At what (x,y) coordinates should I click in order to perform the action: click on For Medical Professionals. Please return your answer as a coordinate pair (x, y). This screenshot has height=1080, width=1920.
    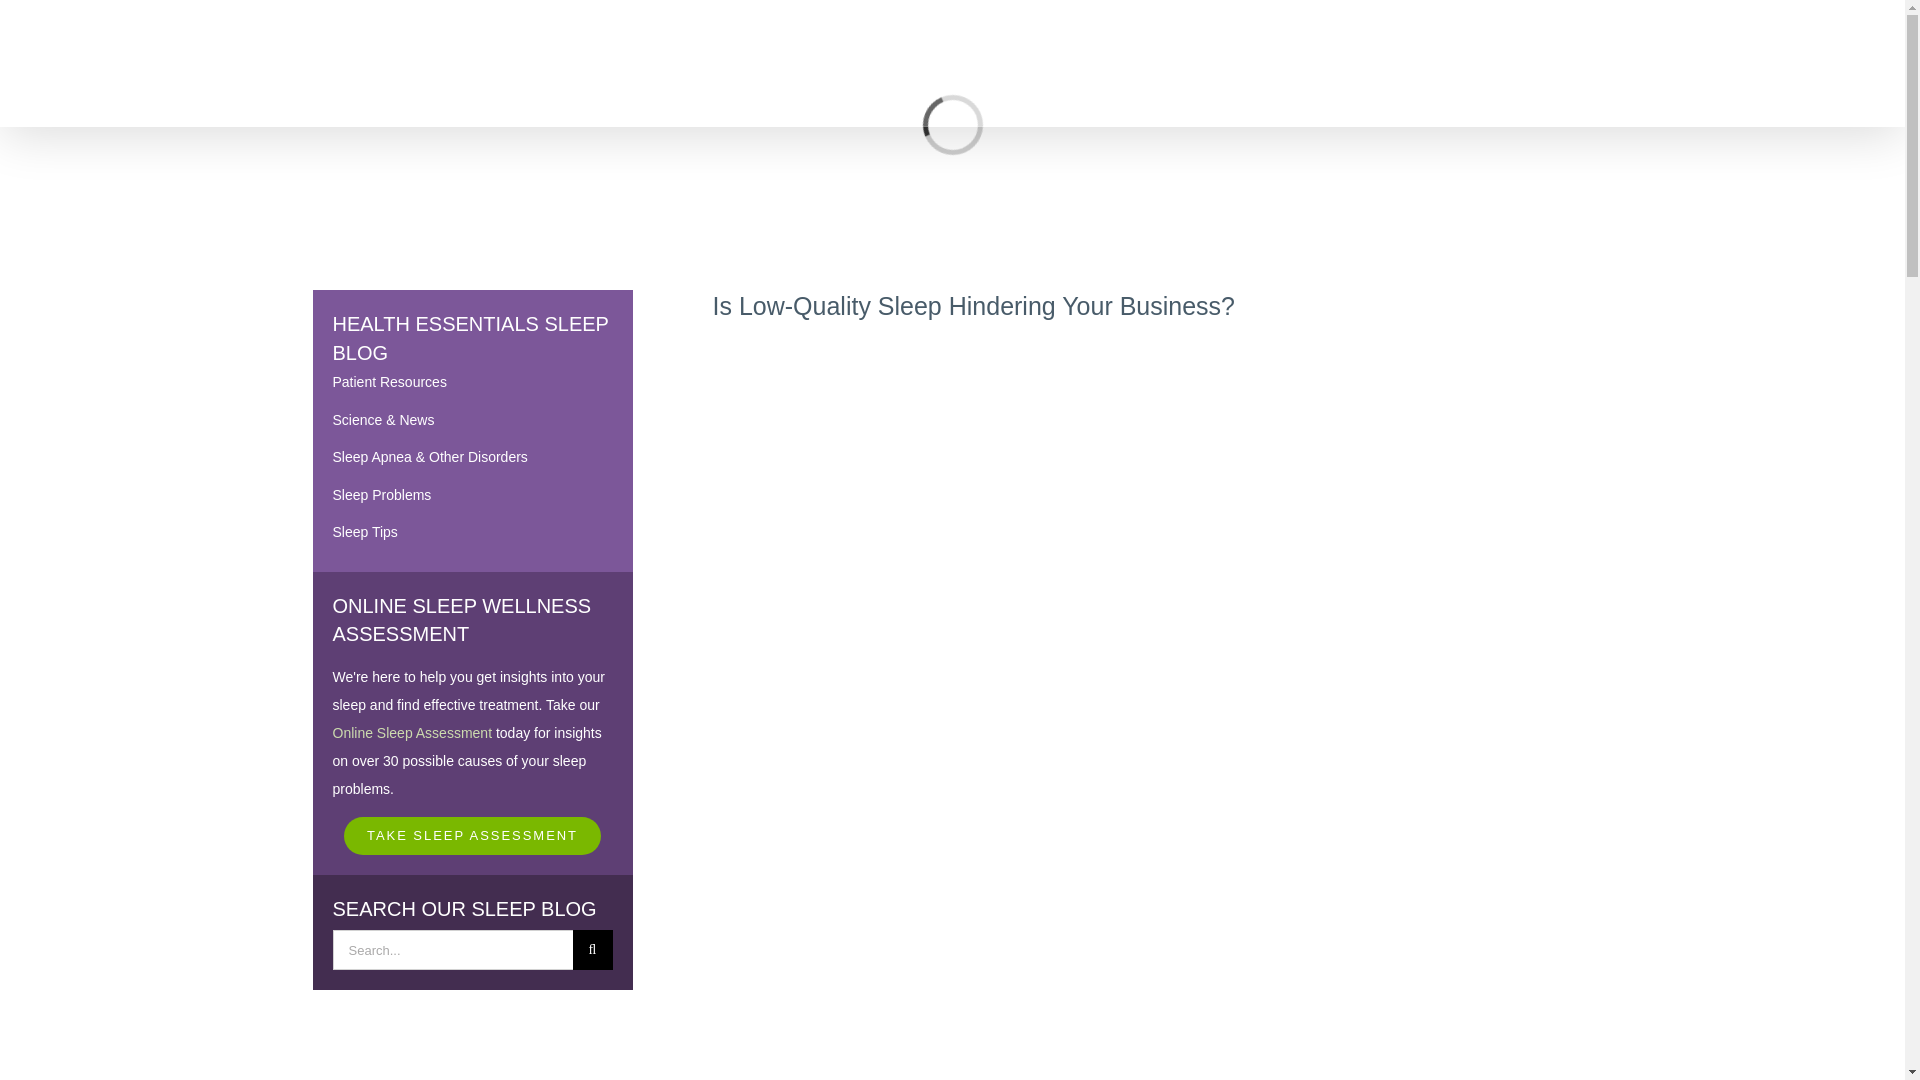
    Looking at the image, I should click on (944, 86).